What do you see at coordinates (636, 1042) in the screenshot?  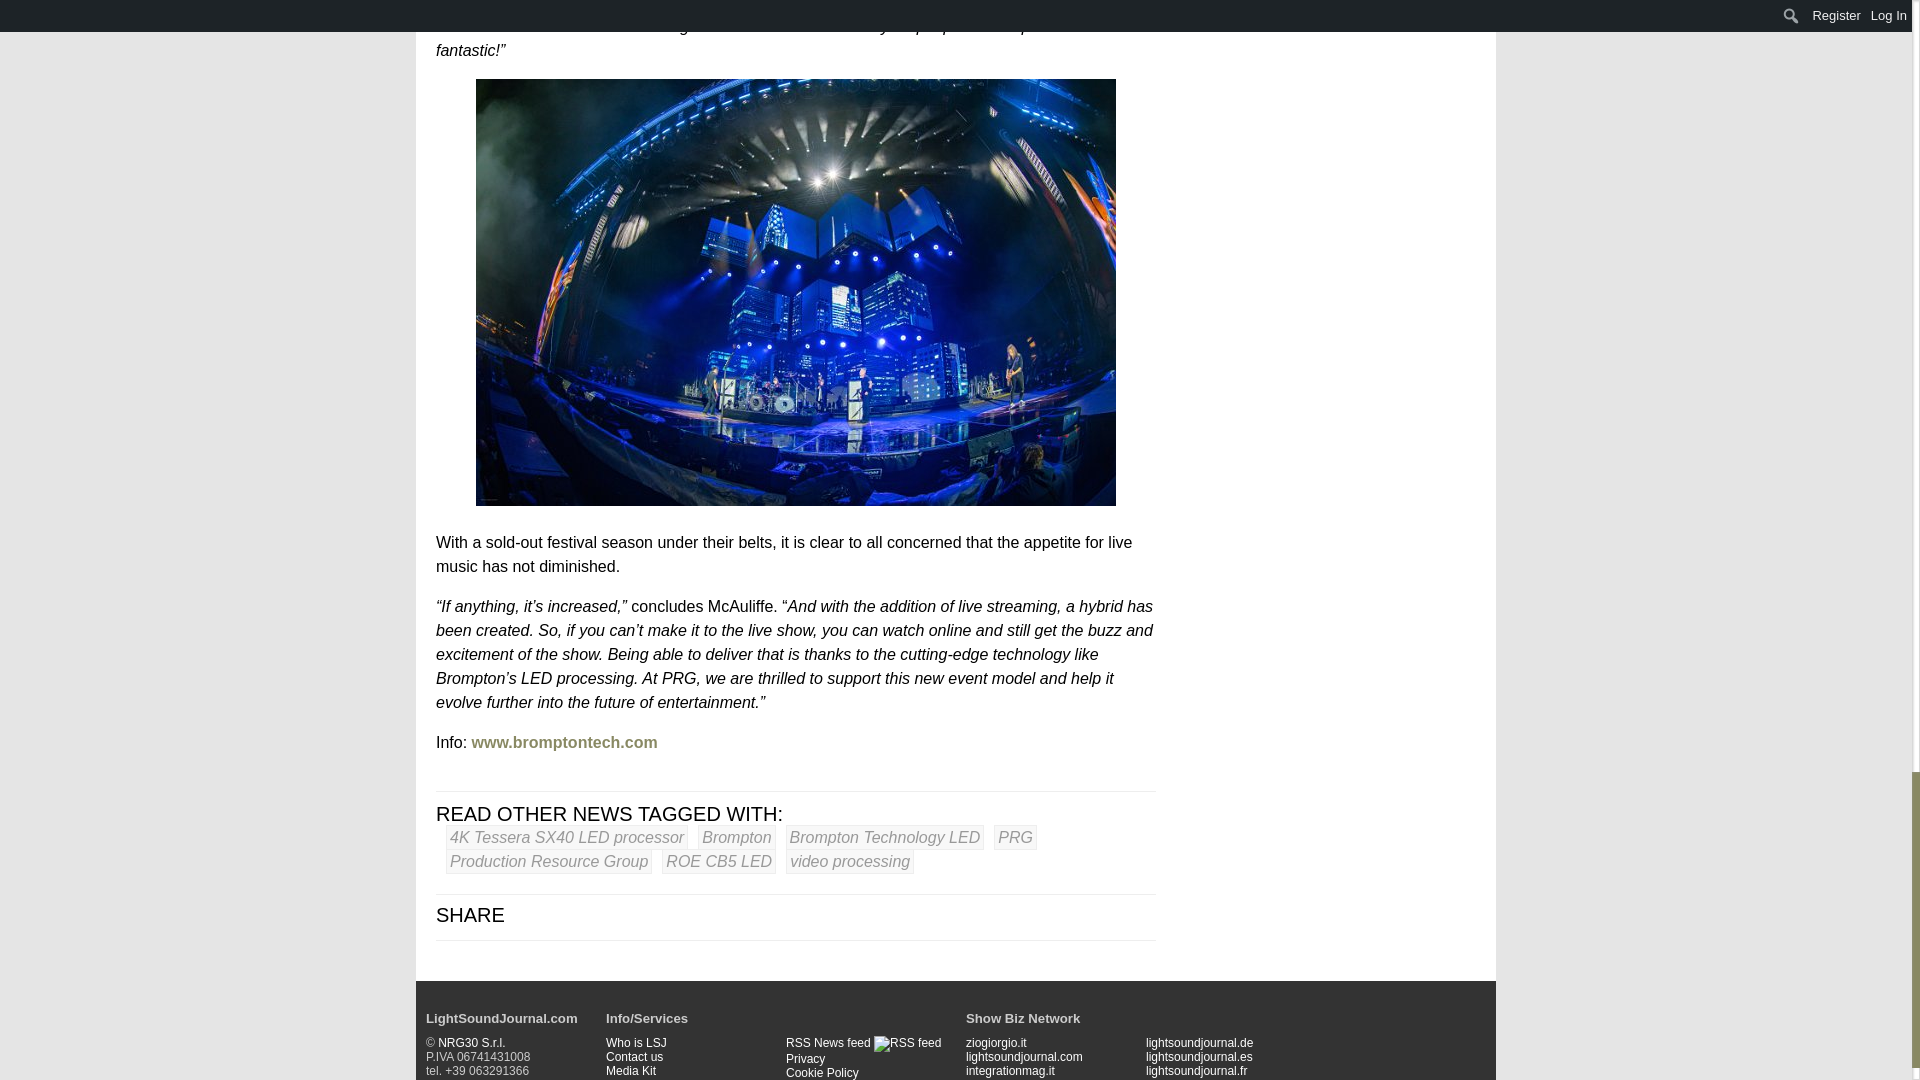 I see `Who is LSJ` at bounding box center [636, 1042].